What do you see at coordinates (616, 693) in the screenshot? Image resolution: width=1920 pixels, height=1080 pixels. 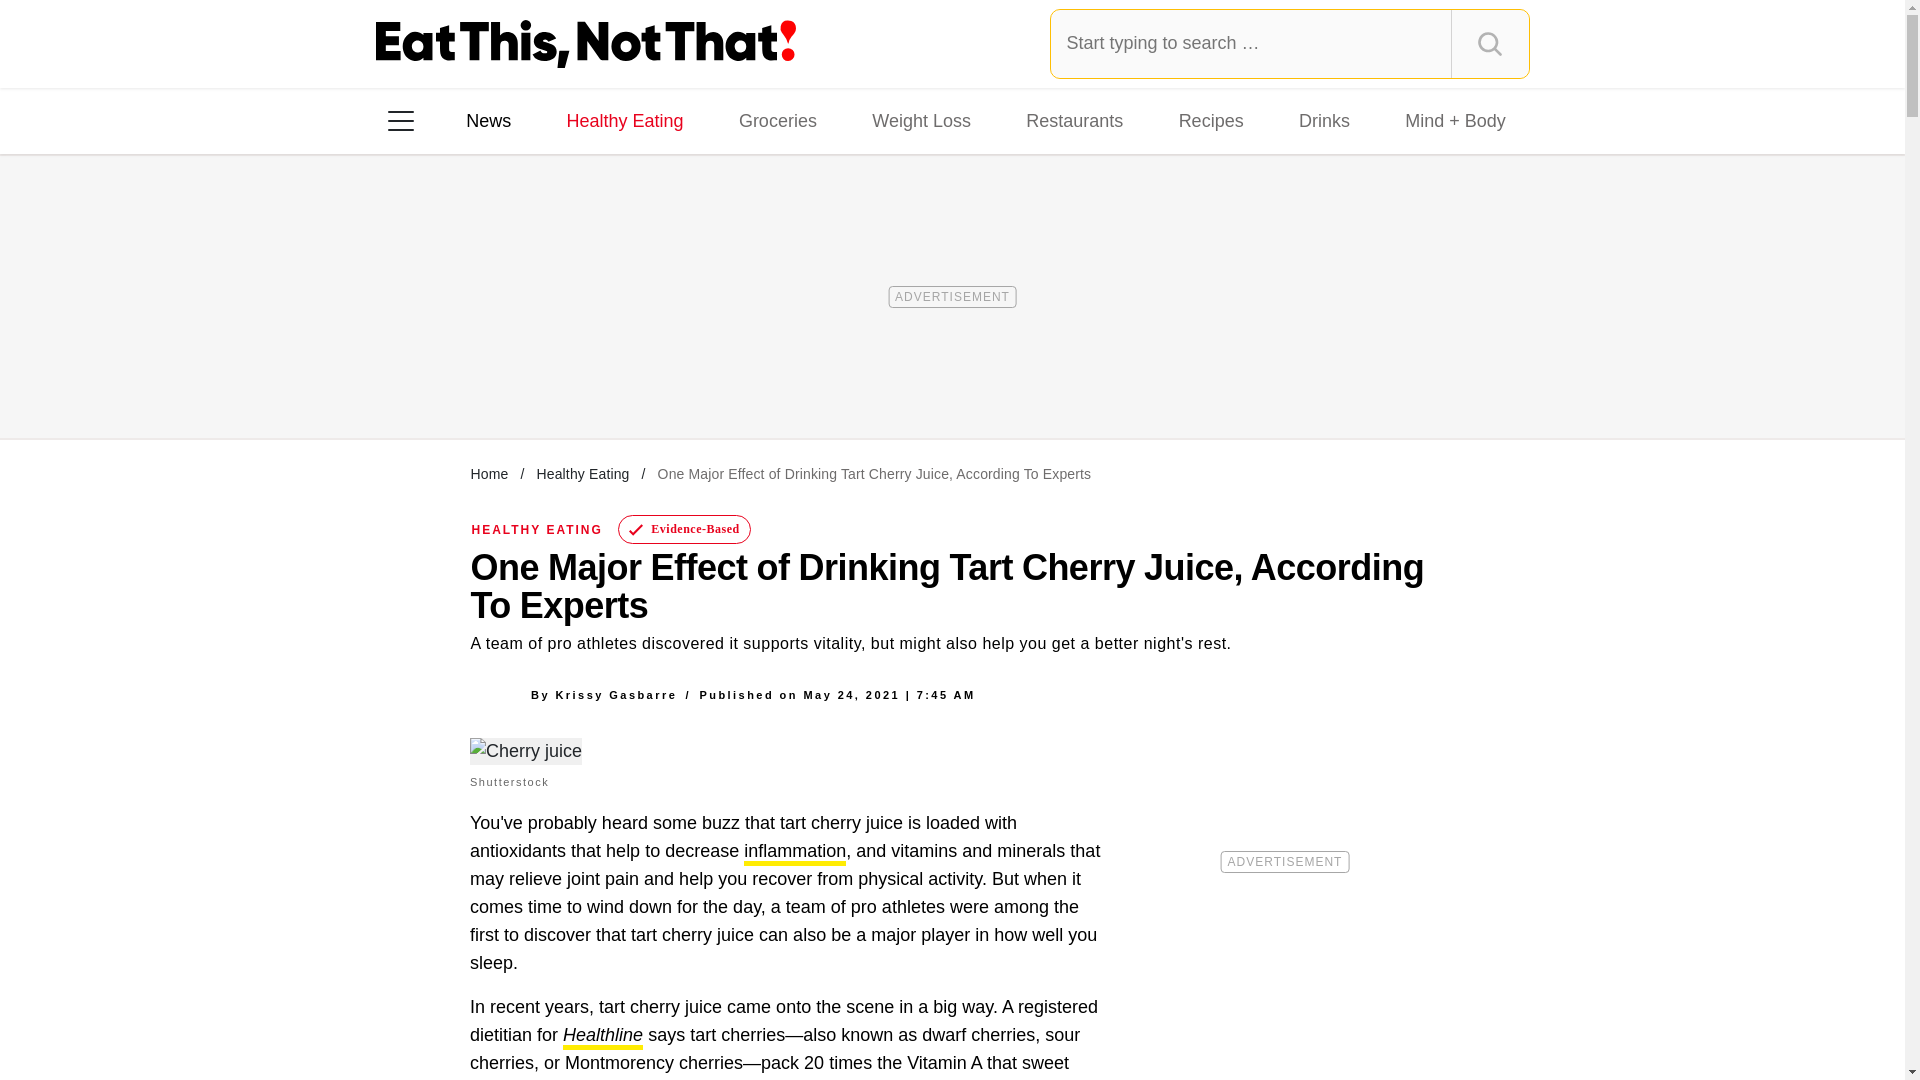 I see `Posts by Krissy Gasbarre` at bounding box center [616, 693].